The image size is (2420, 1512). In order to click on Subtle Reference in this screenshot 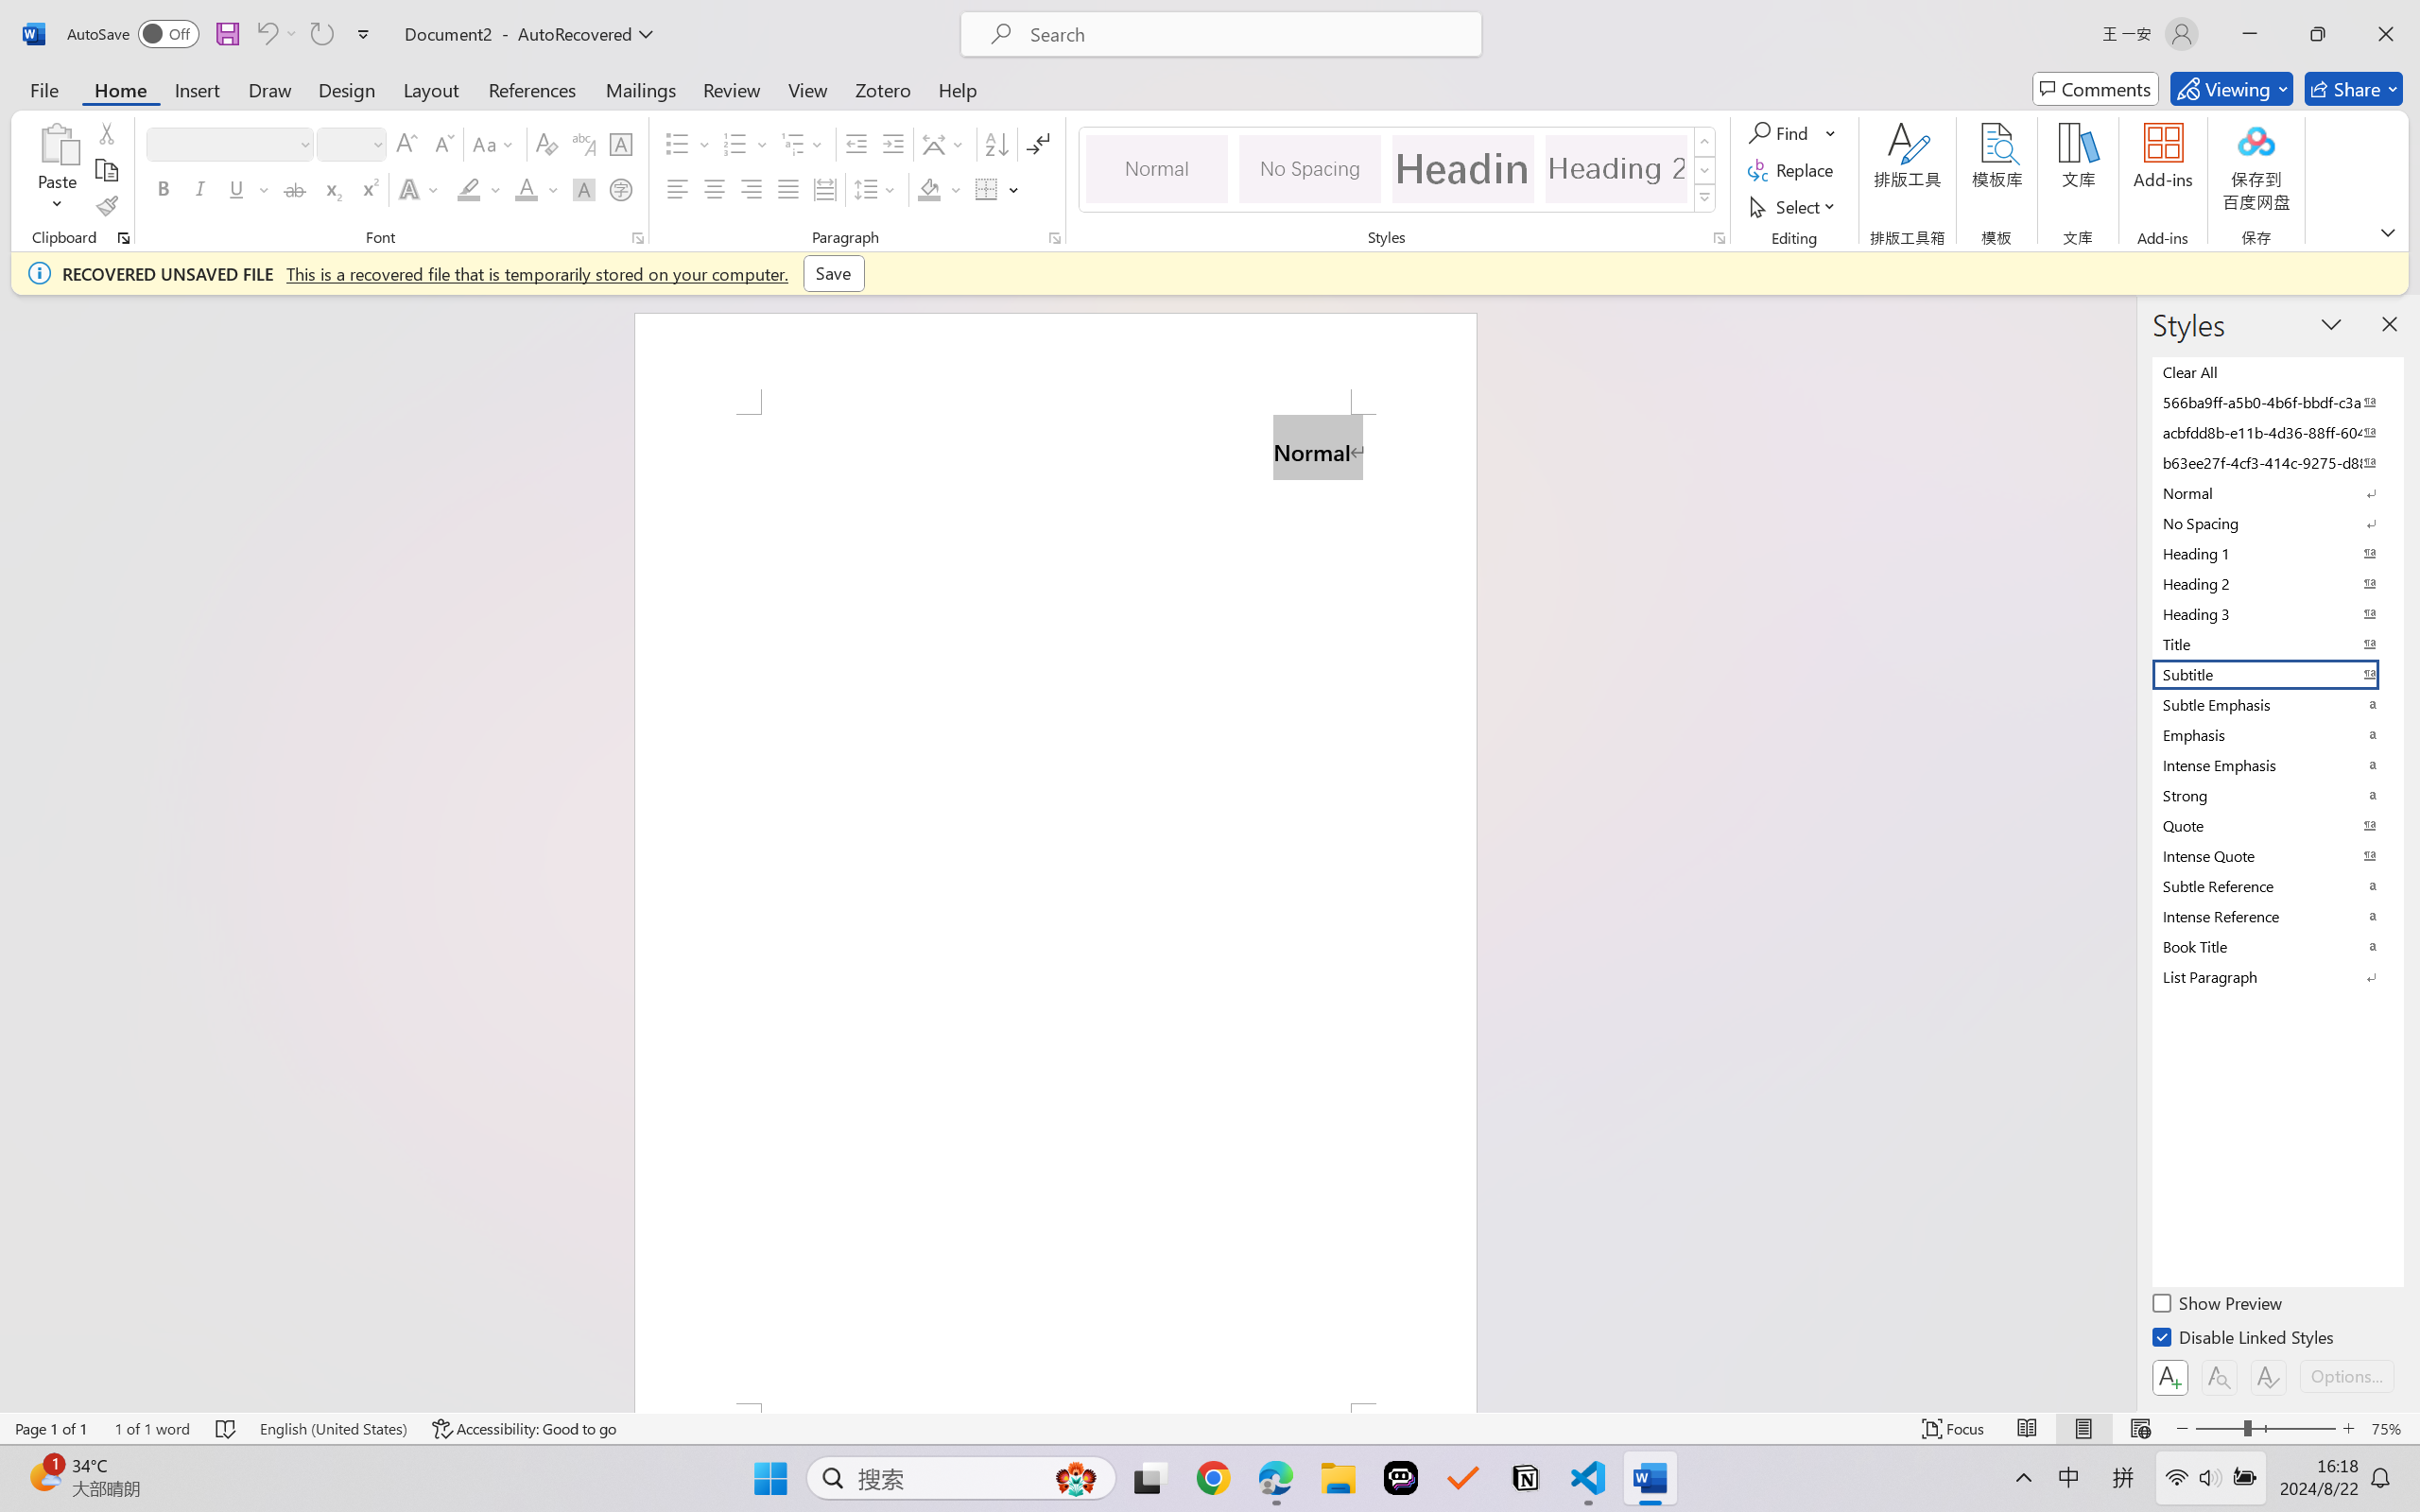, I will do `click(2276, 885)`.